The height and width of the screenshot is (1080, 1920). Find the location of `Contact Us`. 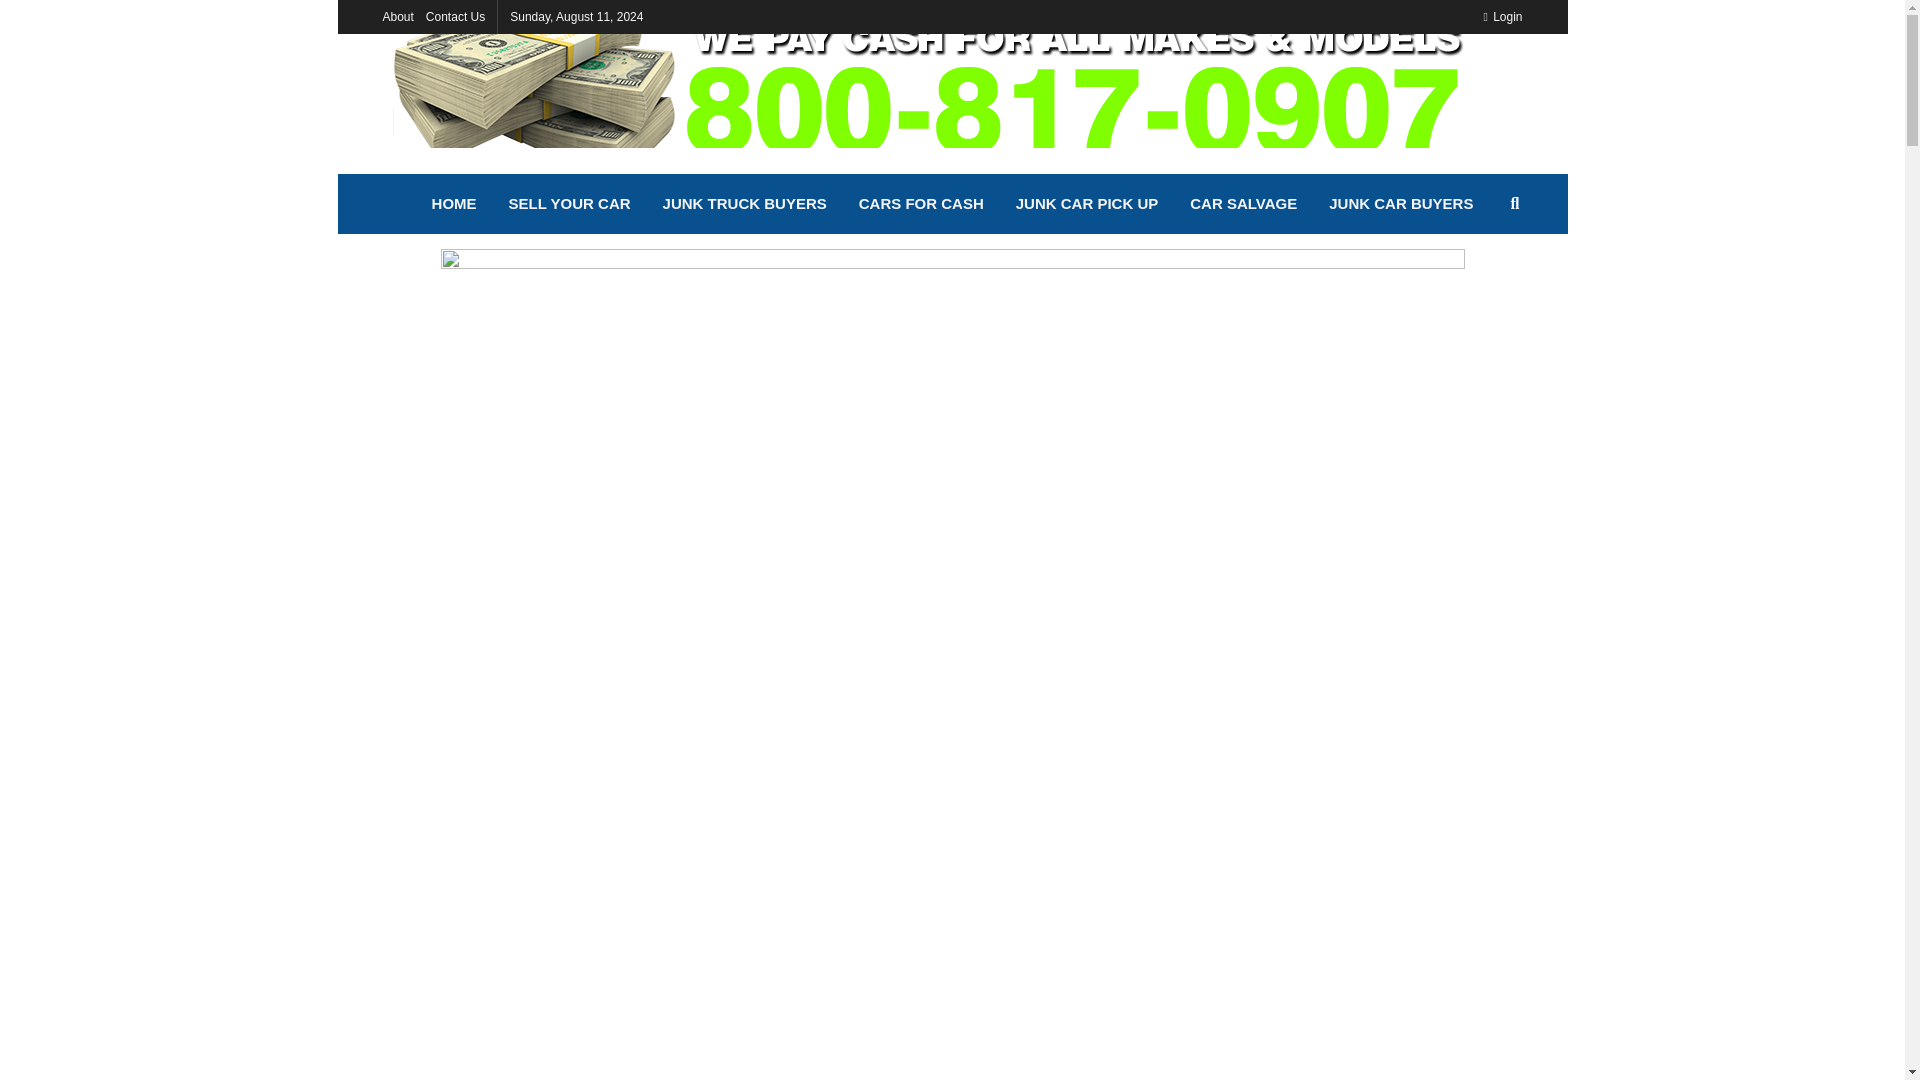

Contact Us is located at coordinates (456, 16).